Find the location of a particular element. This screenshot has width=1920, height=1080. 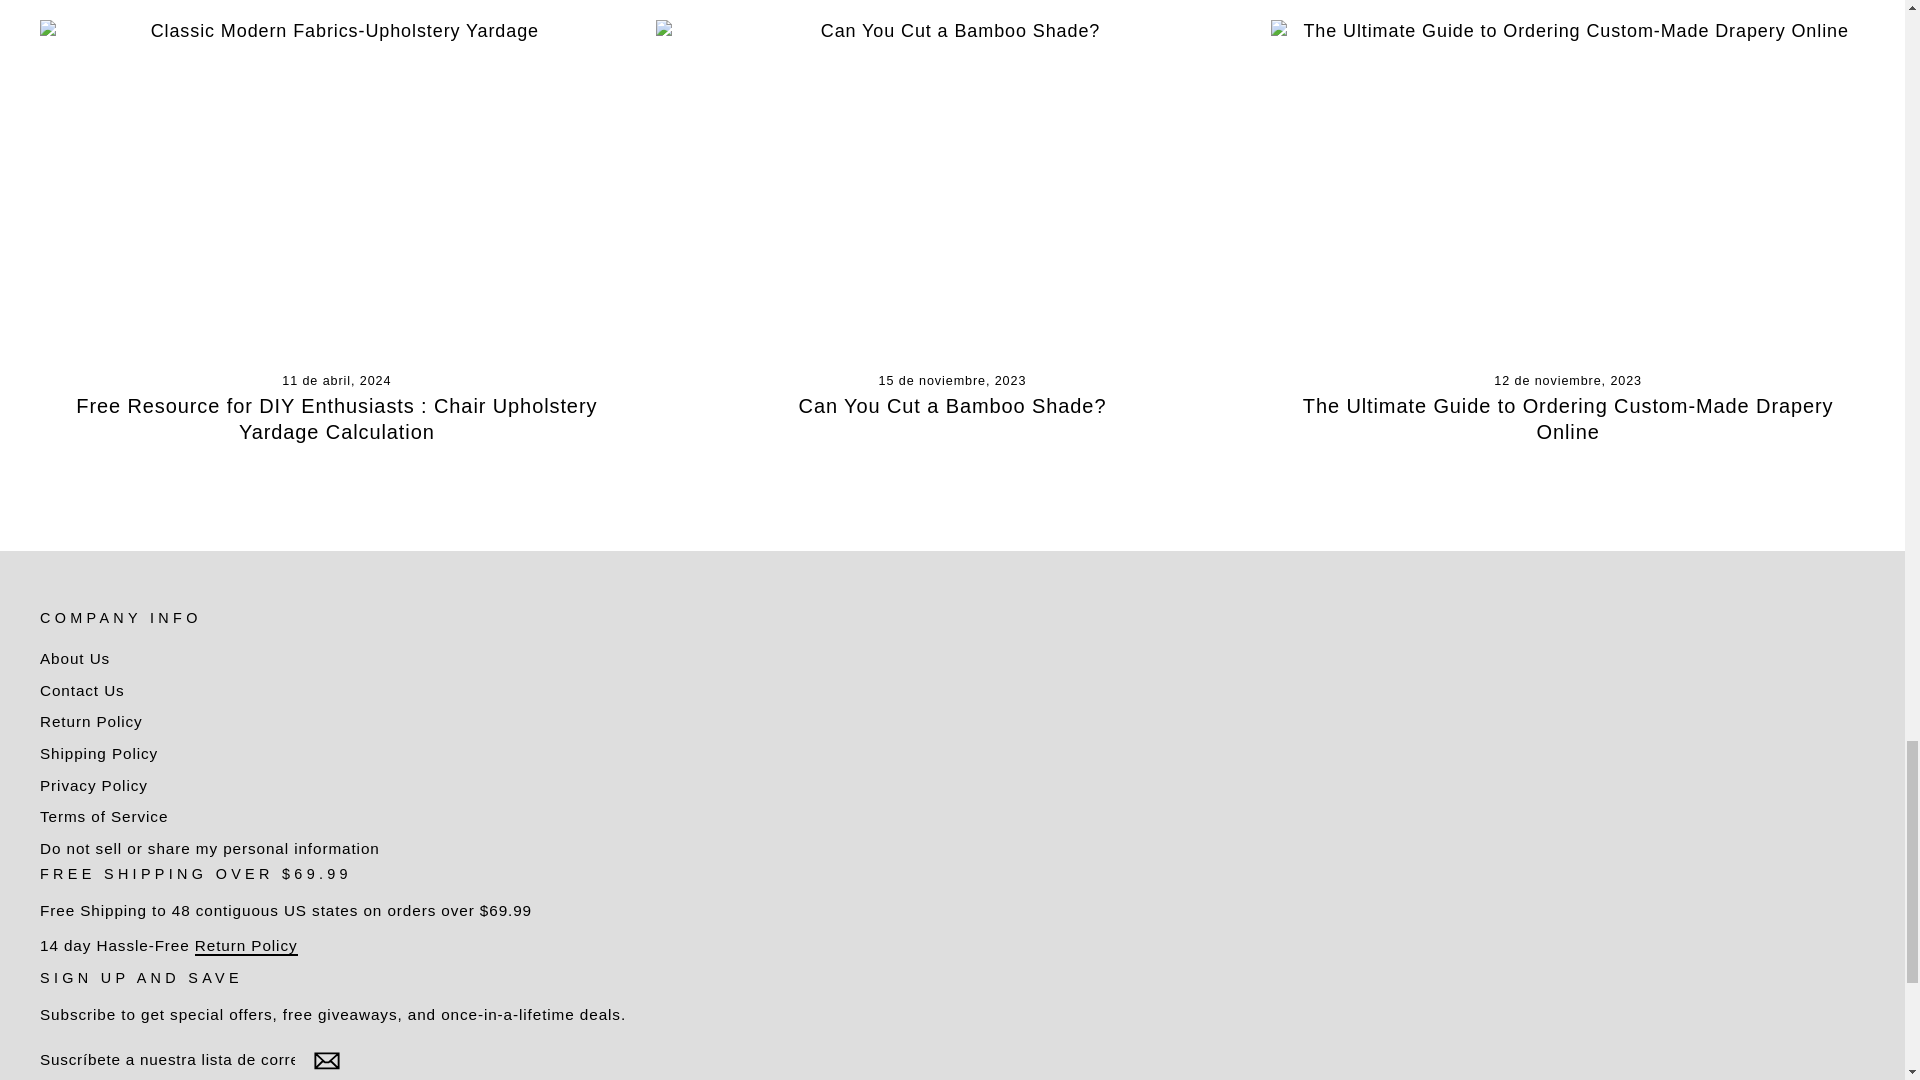

Return Policy is located at coordinates (246, 946).